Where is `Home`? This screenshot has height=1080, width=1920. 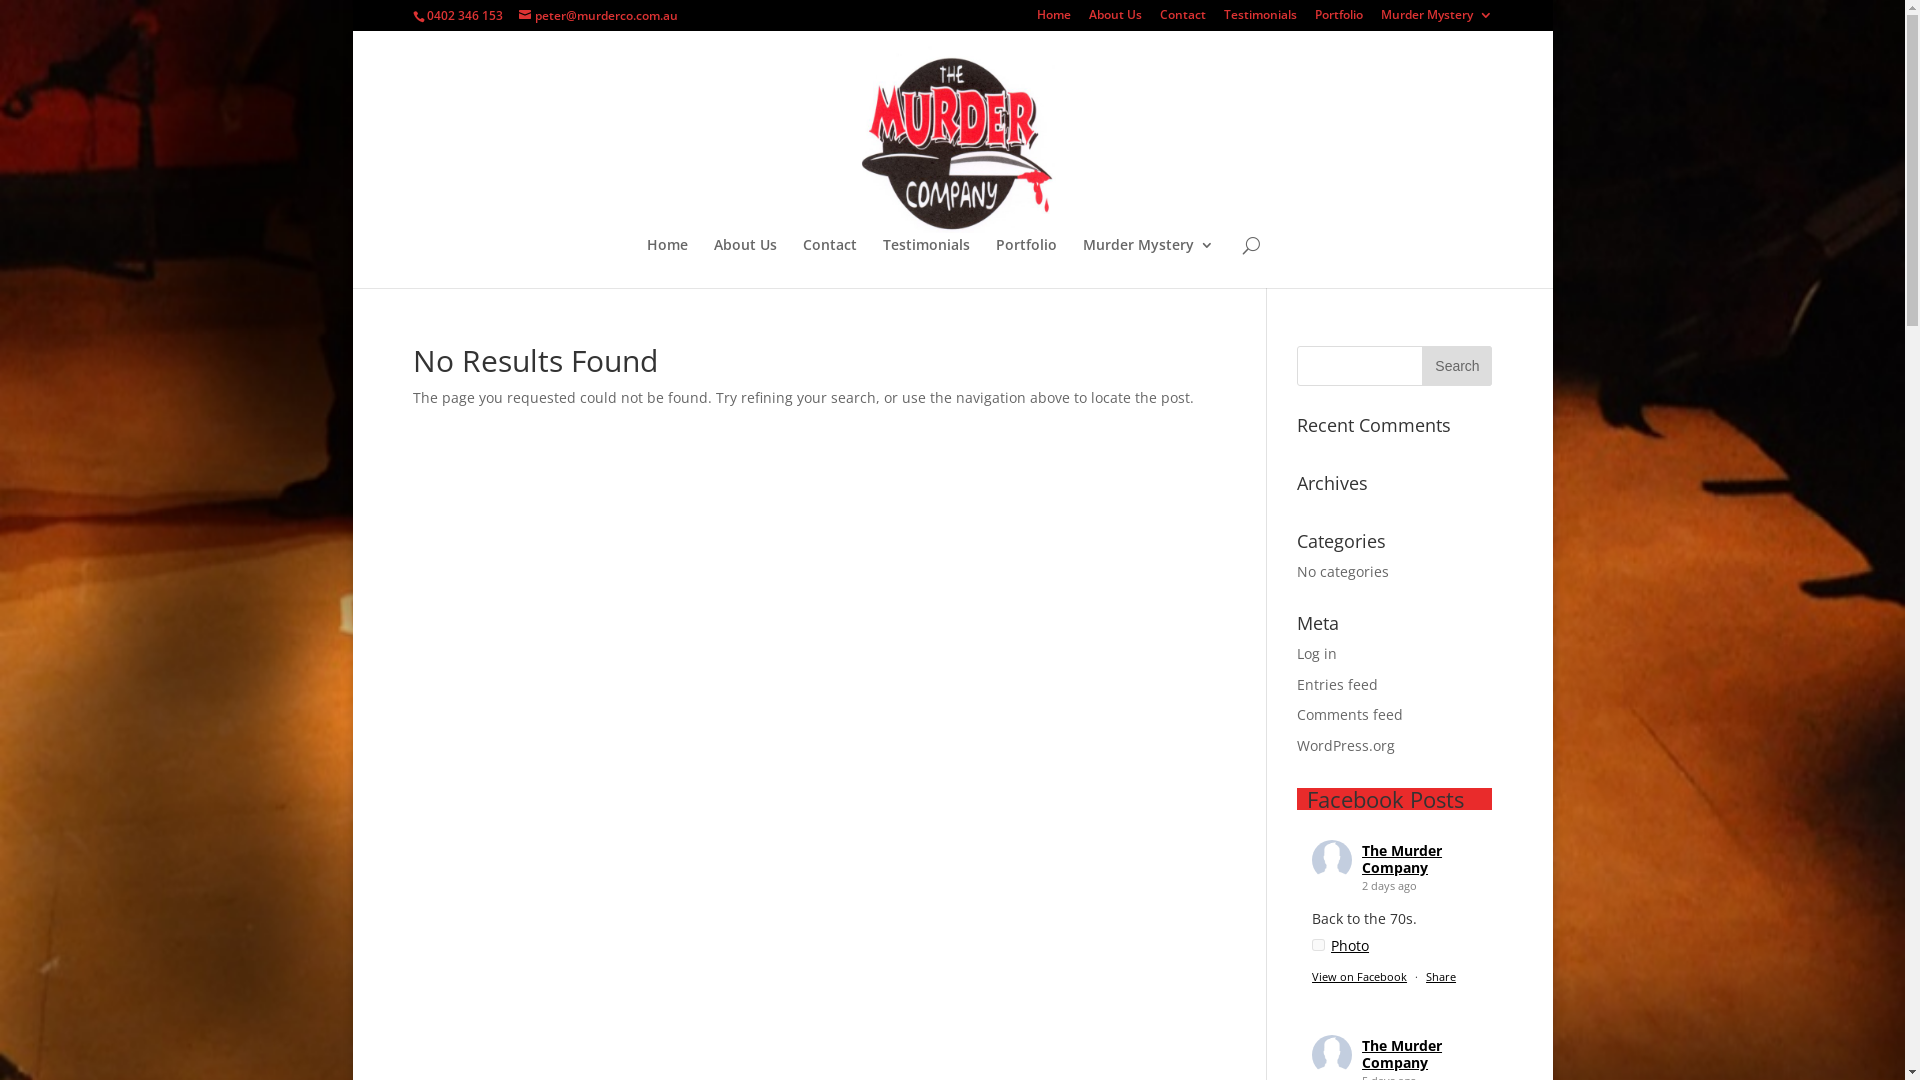
Home is located at coordinates (668, 263).